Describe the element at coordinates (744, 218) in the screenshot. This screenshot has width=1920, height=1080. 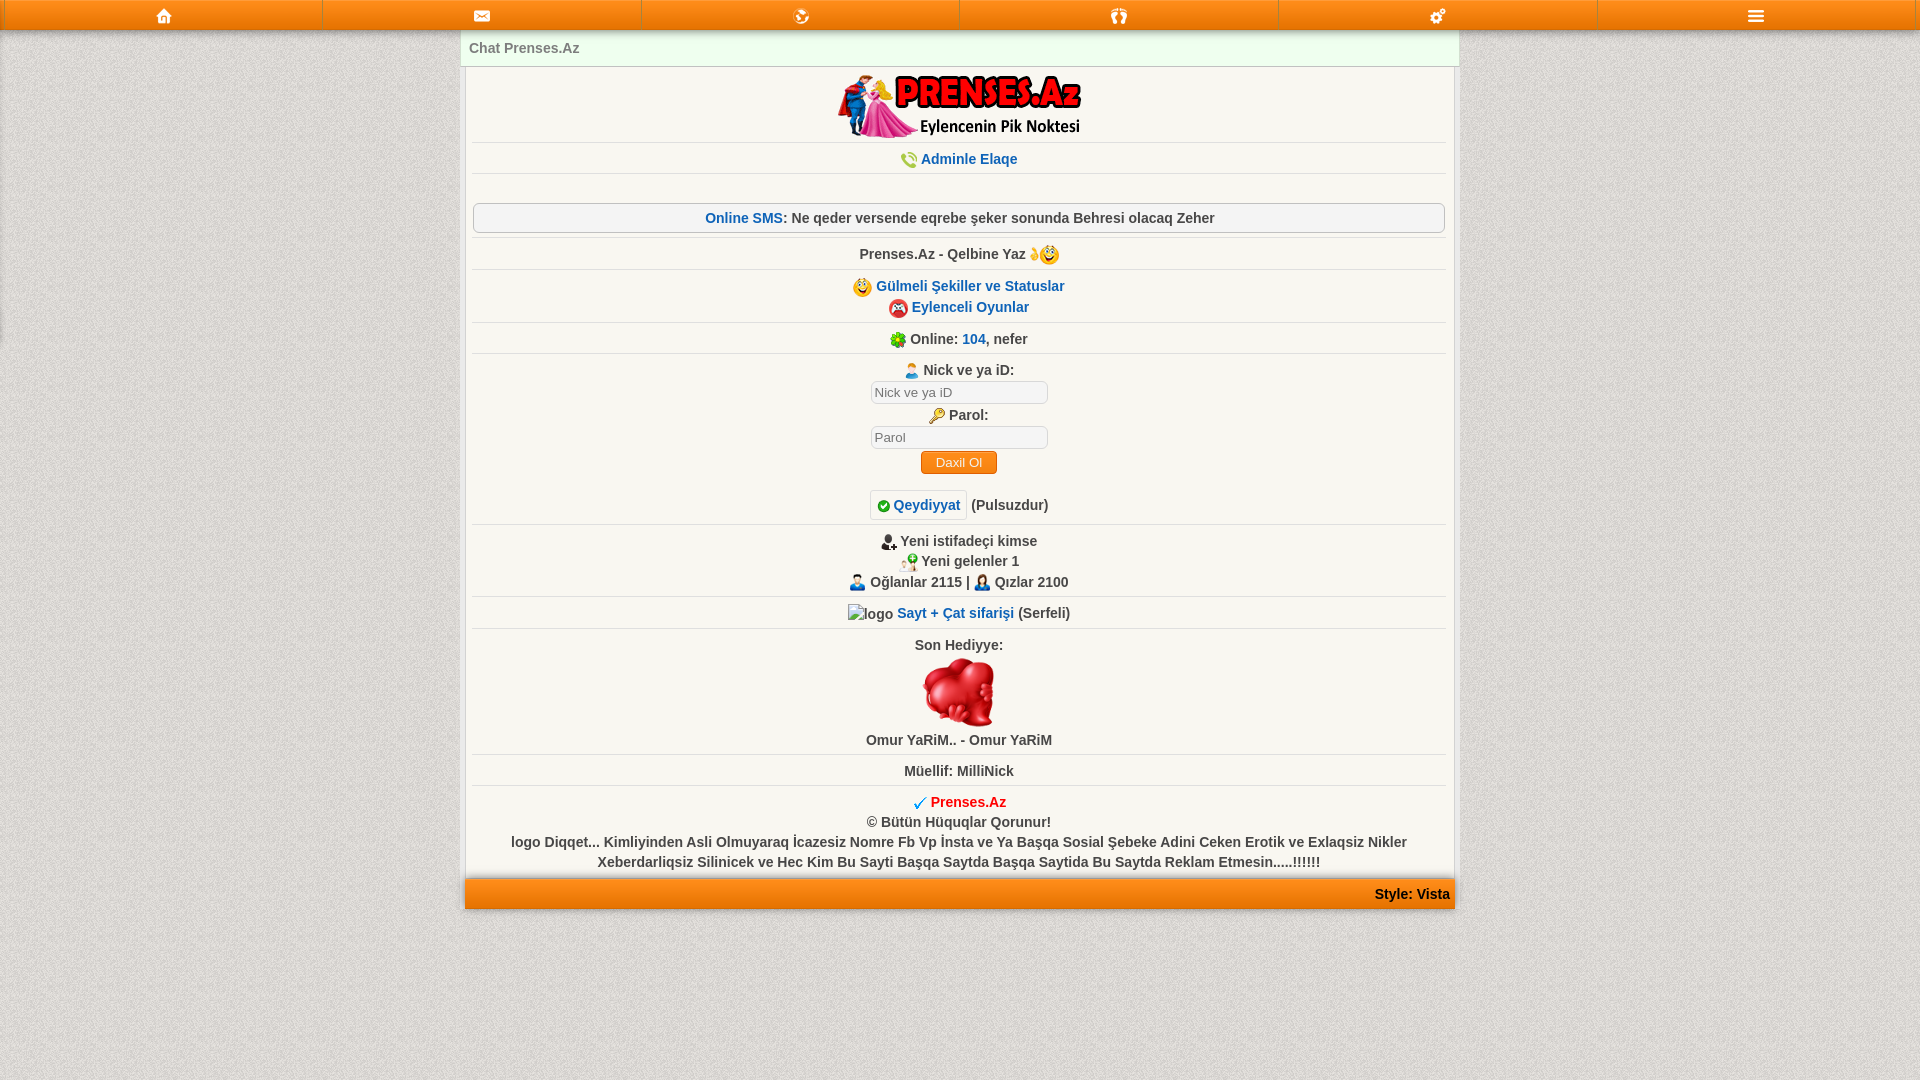
I see `Online SMS` at that location.